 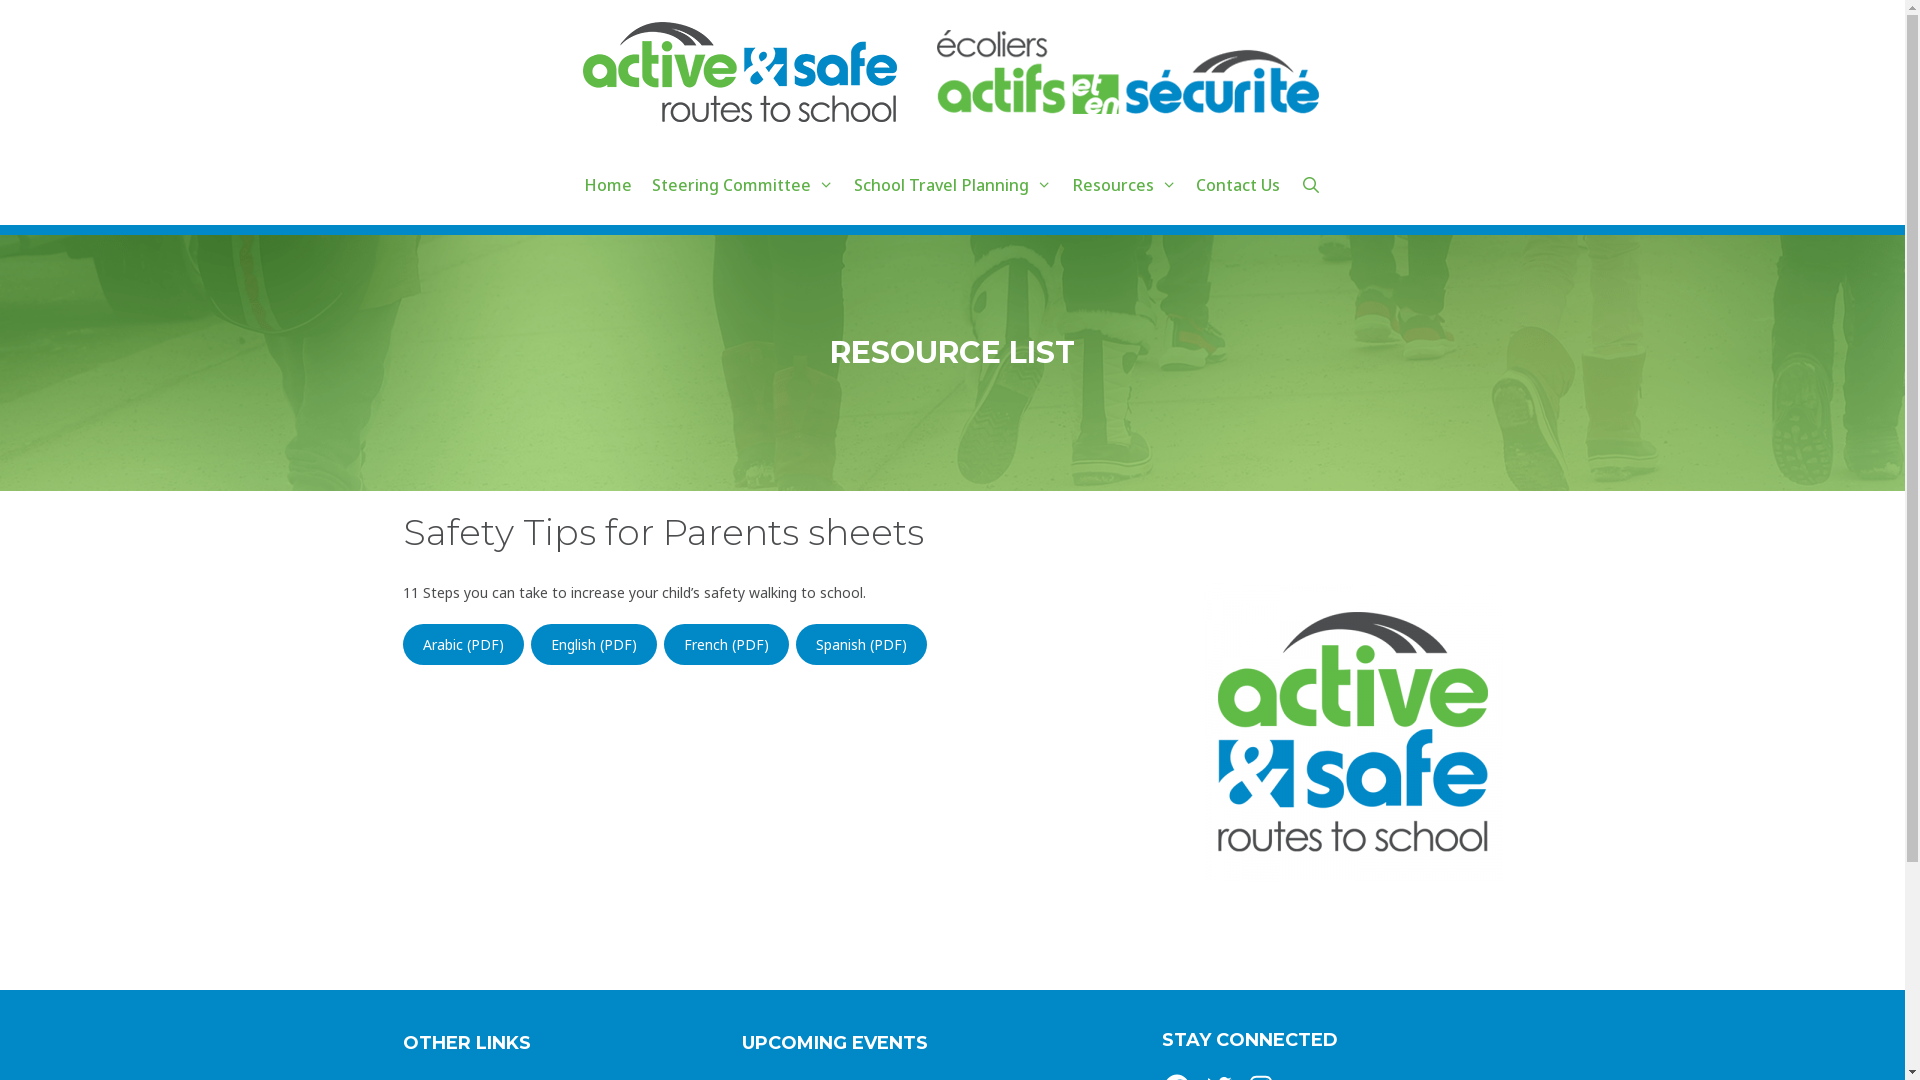 I want to click on Home, so click(x=608, y=185).